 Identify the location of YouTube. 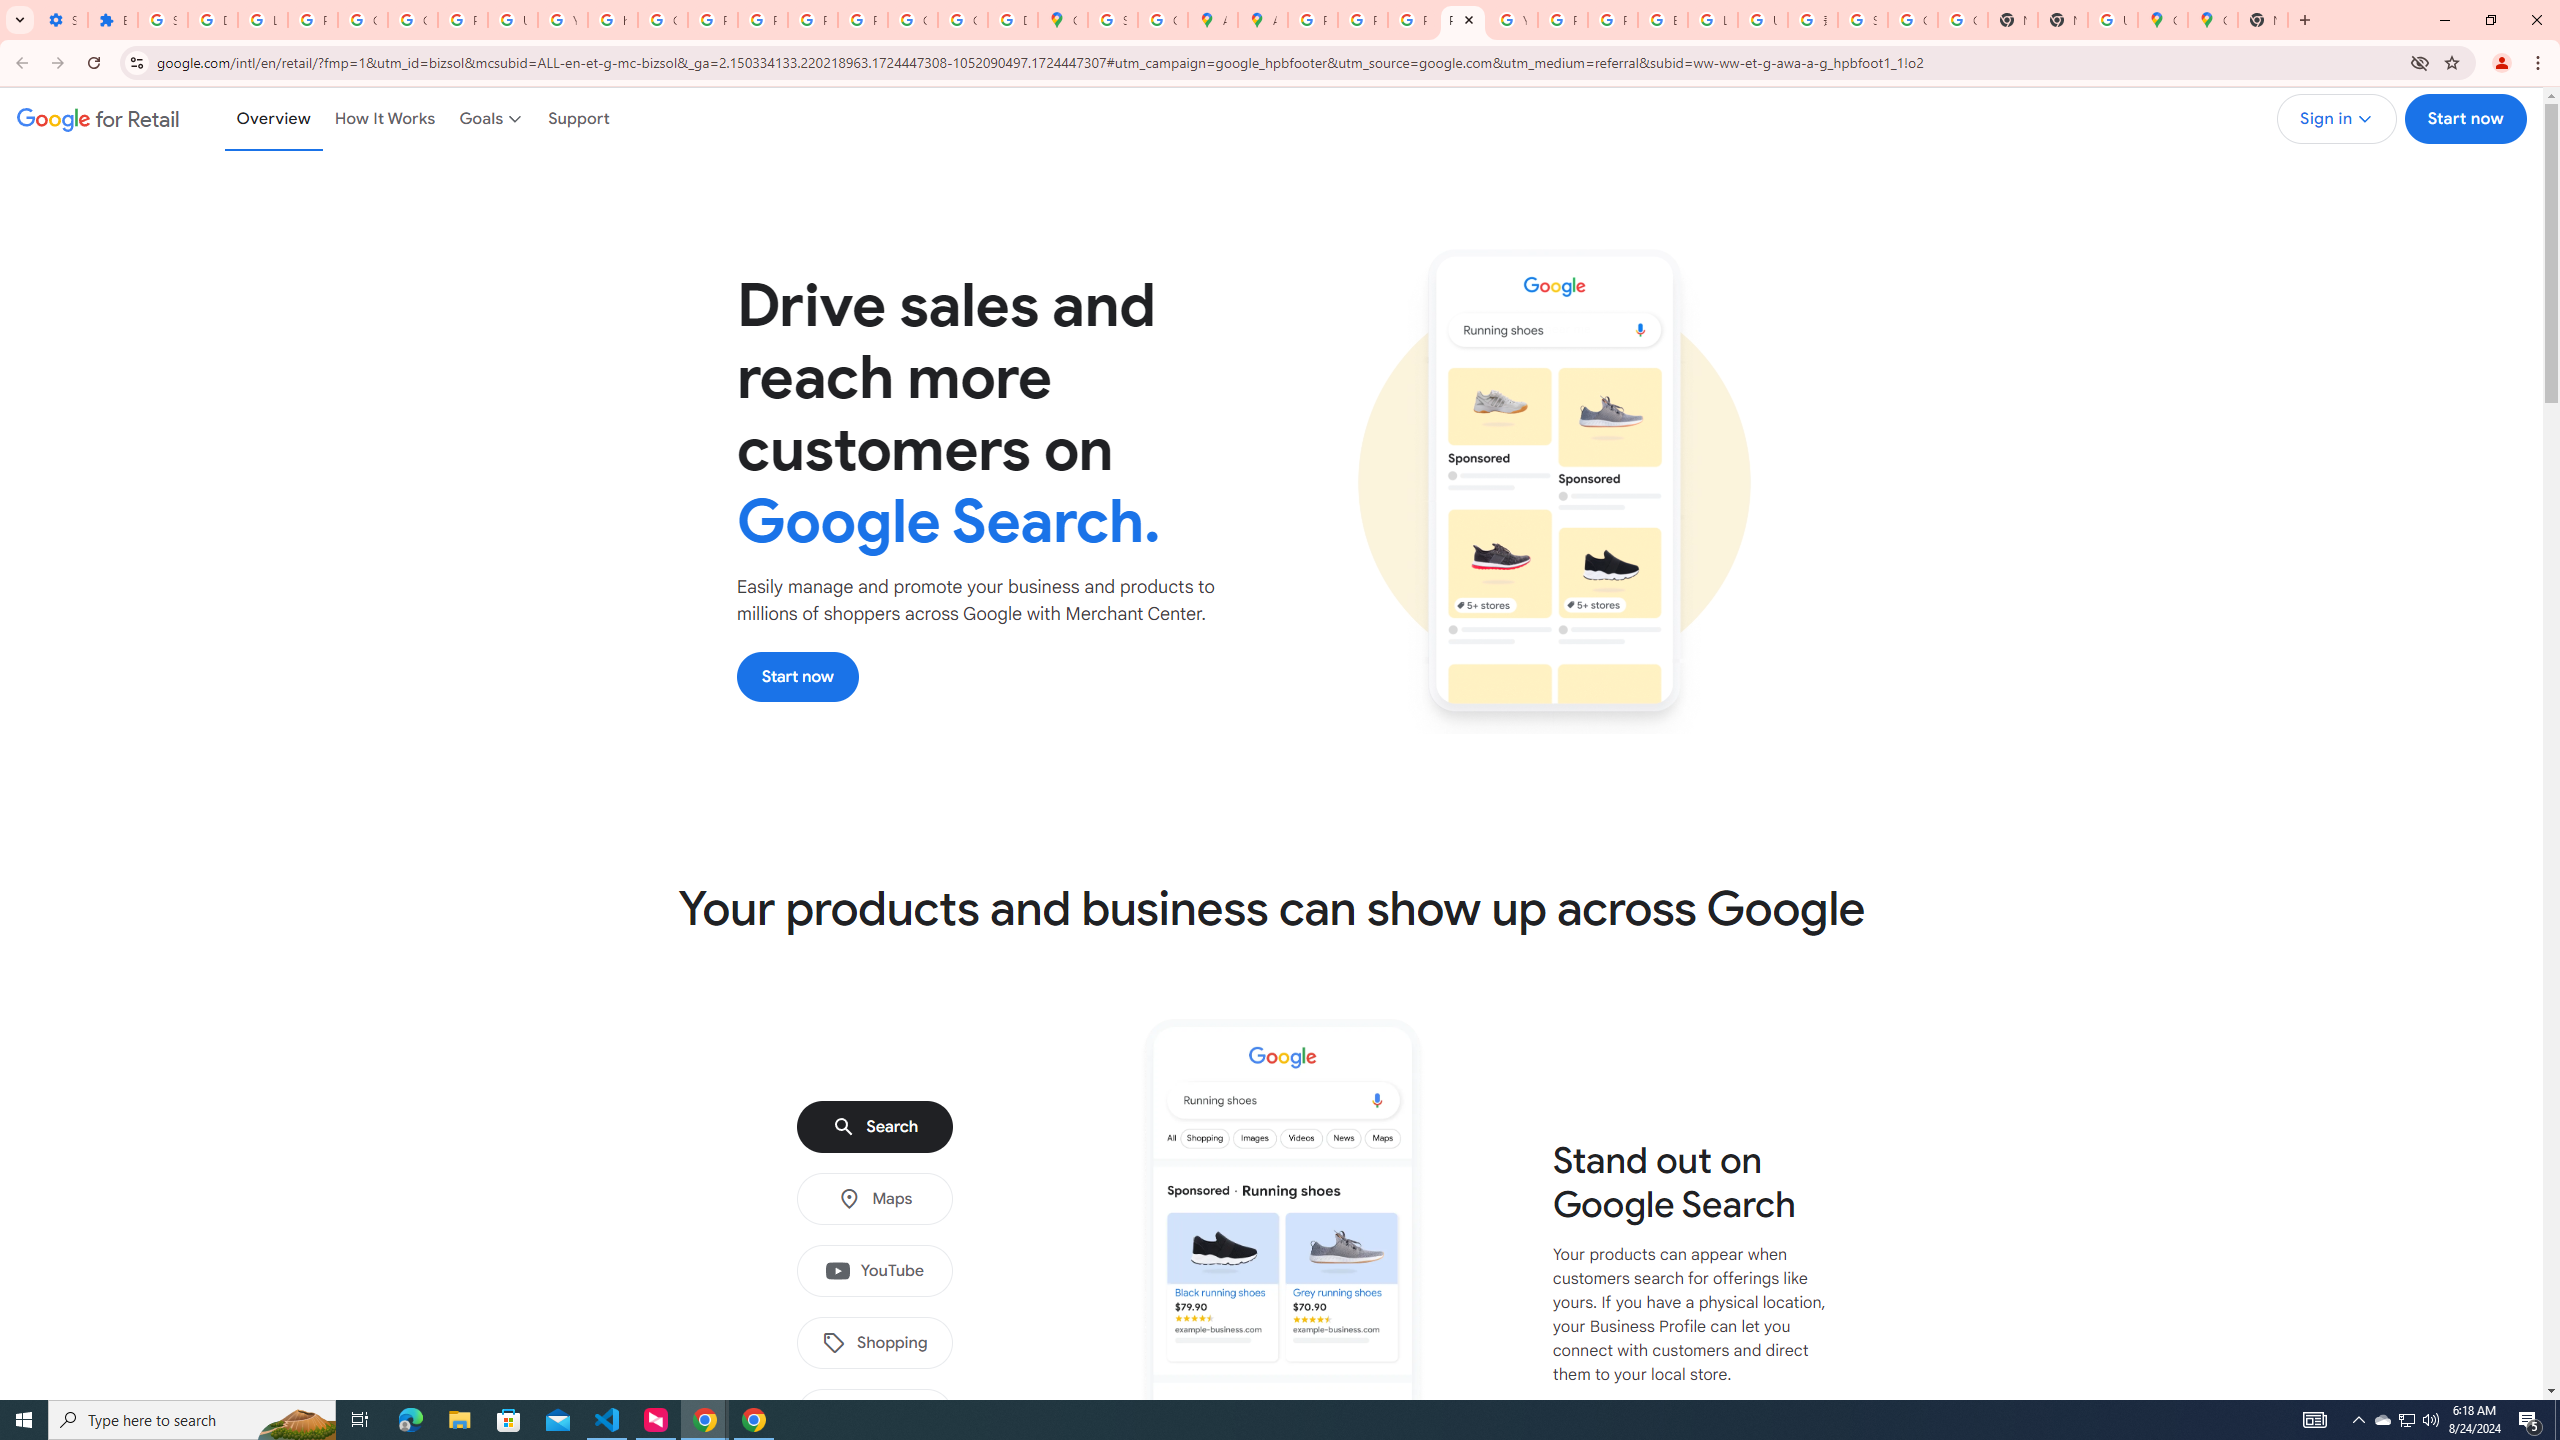
(1512, 20).